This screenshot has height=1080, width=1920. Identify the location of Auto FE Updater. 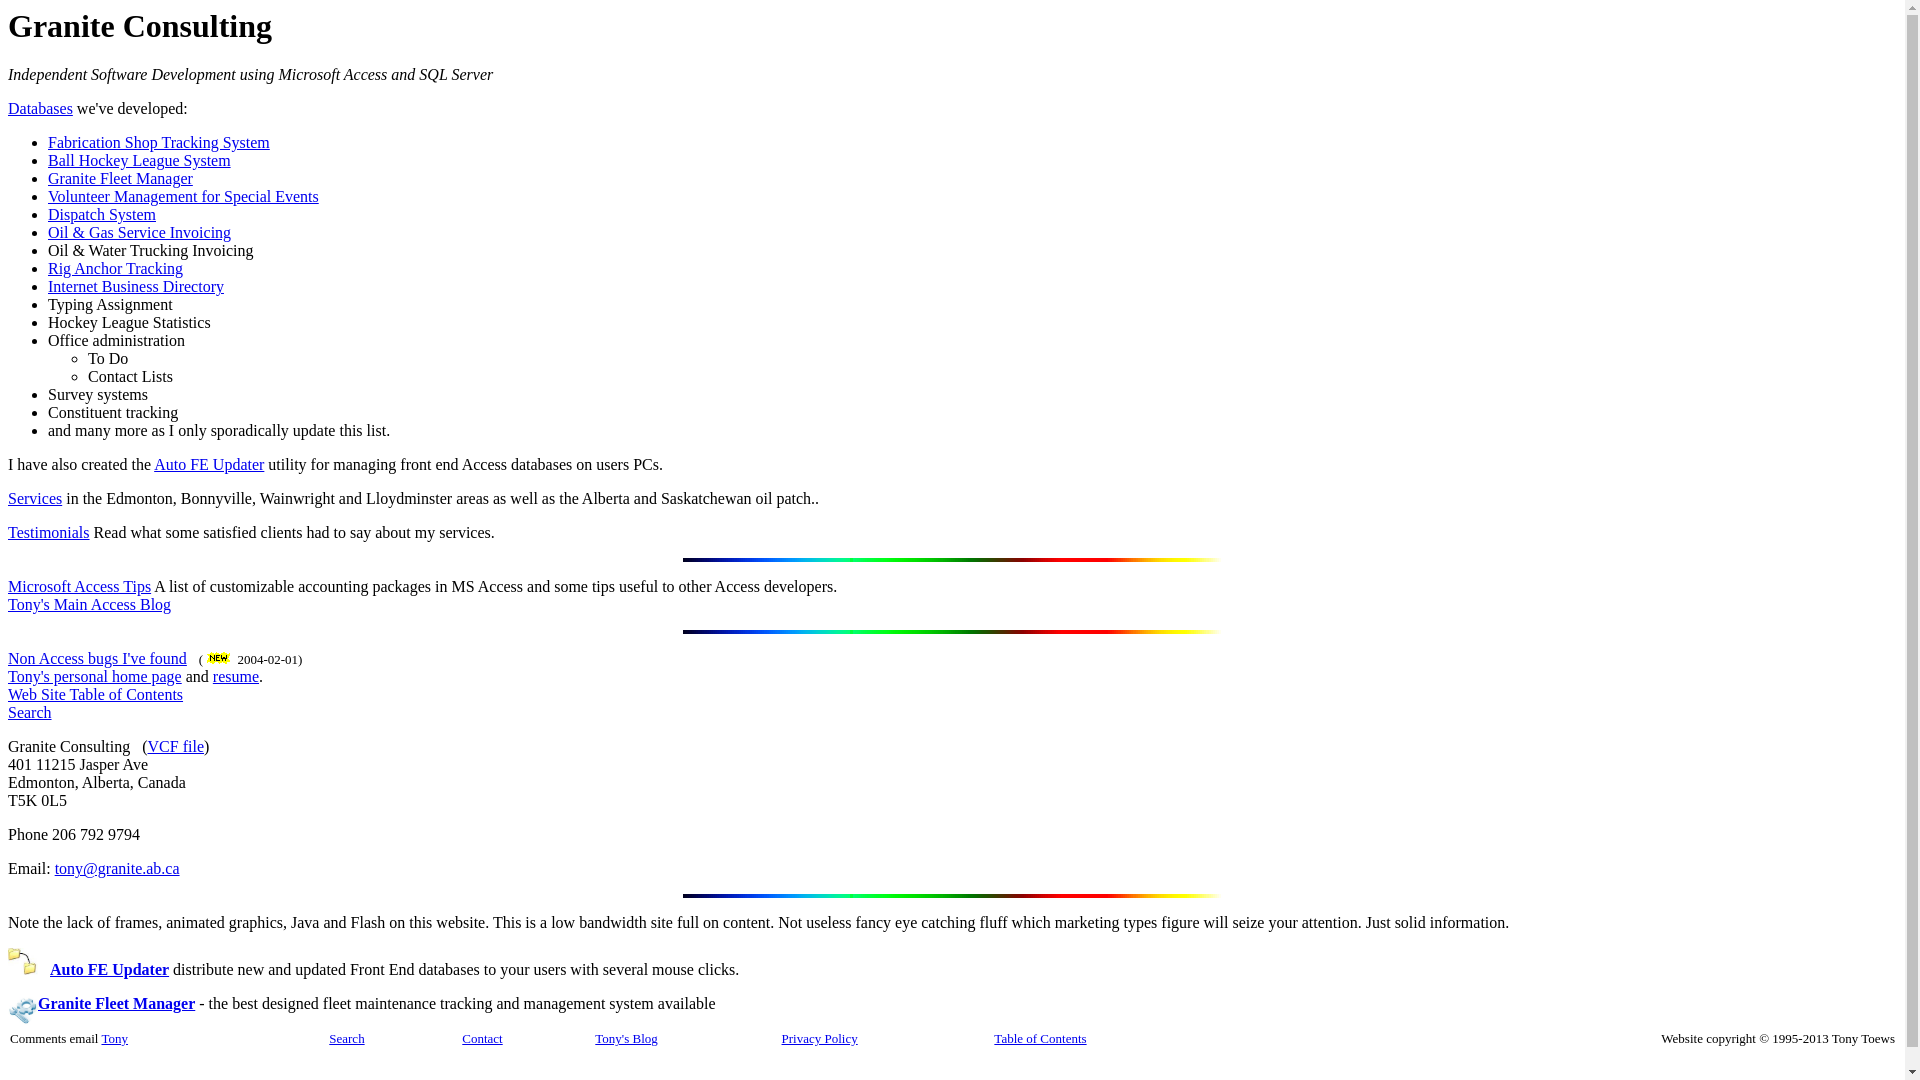
(110, 970).